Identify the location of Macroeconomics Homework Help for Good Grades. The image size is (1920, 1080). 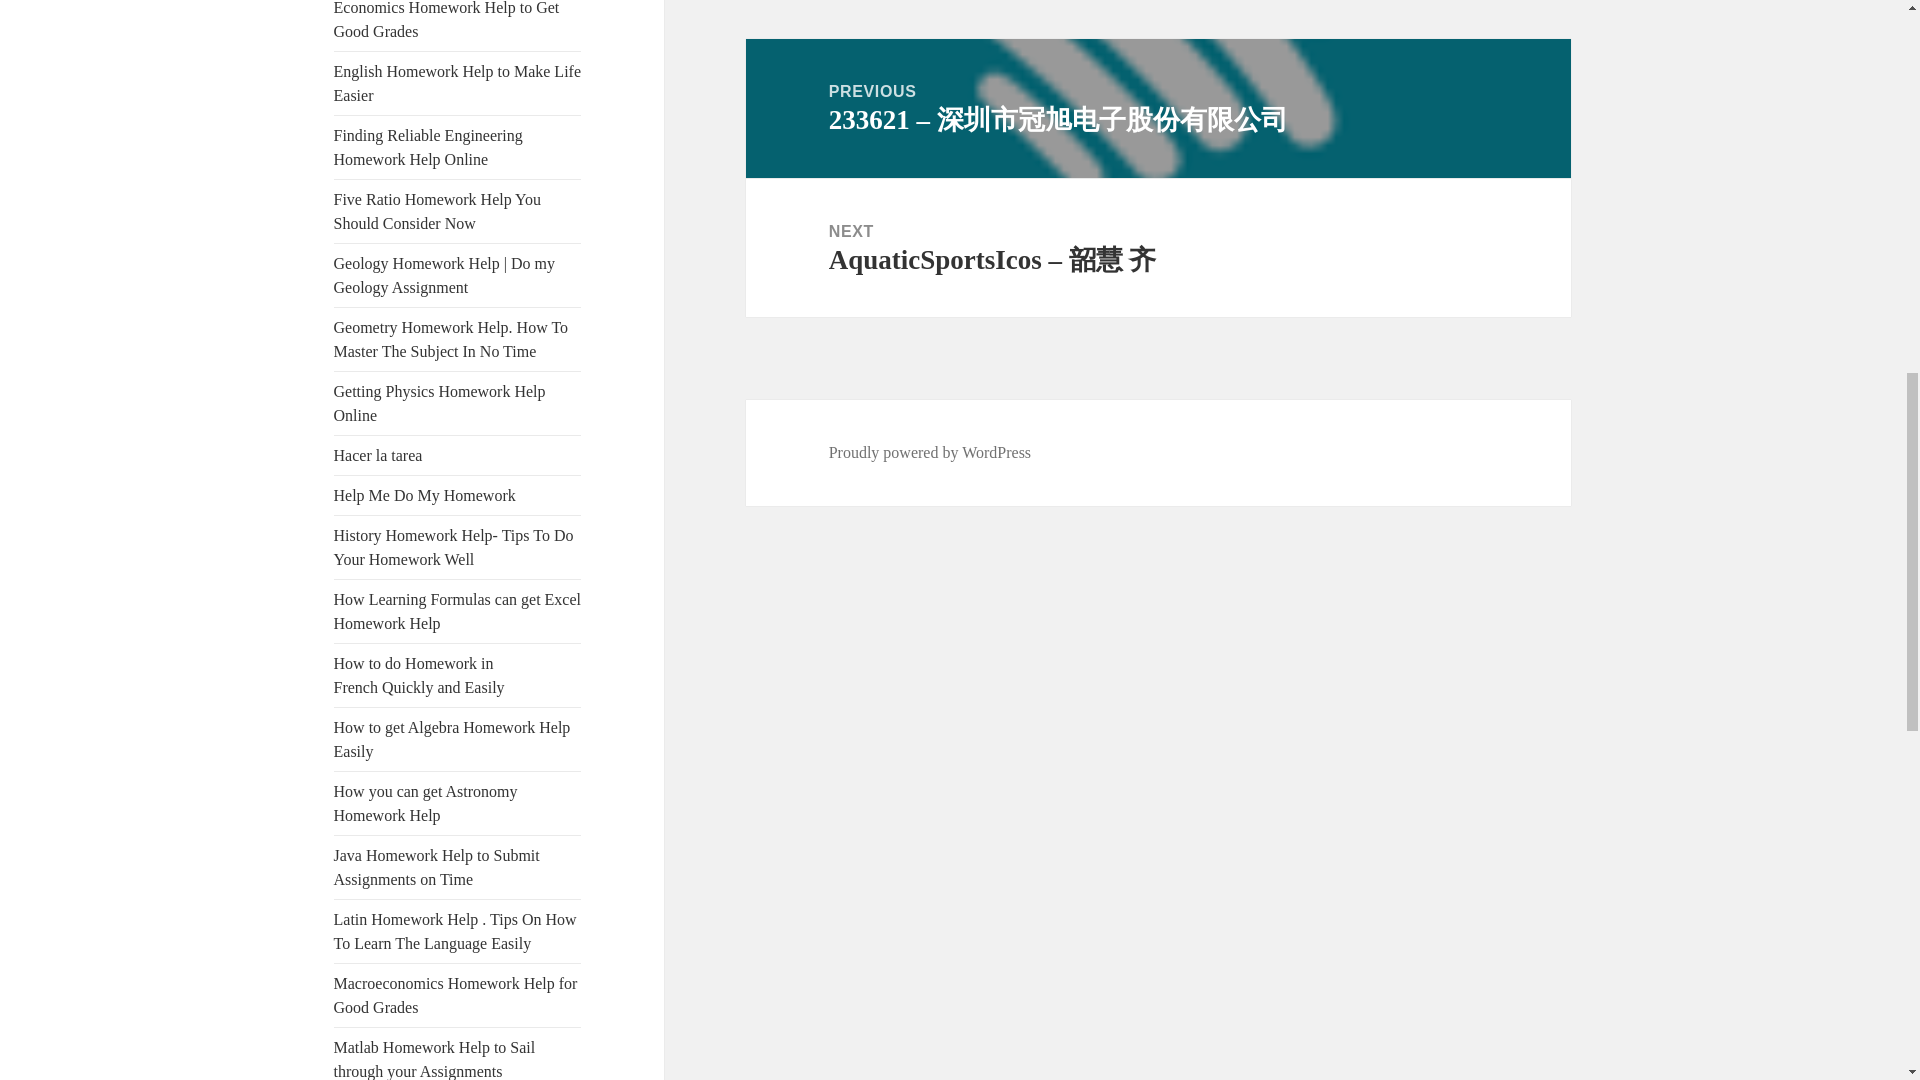
(456, 996).